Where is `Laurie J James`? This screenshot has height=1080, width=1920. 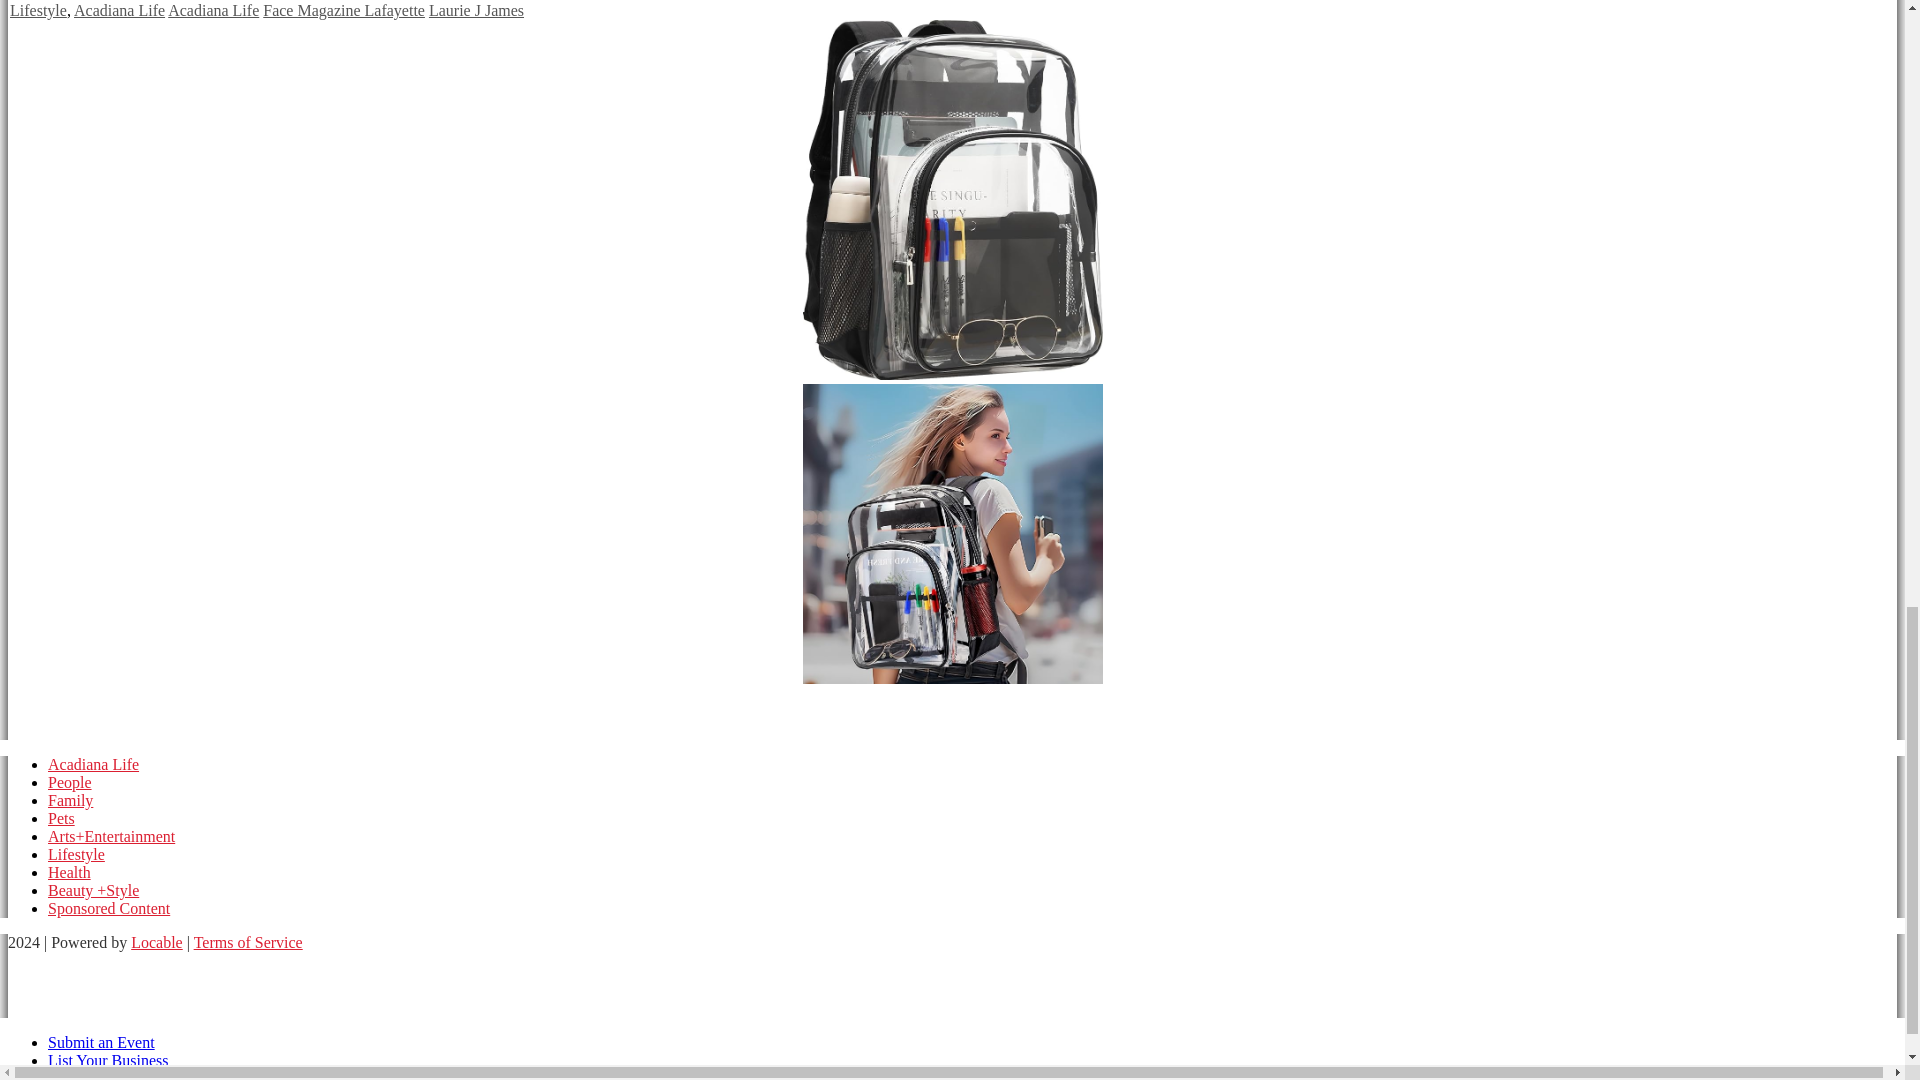 Laurie J James is located at coordinates (476, 10).